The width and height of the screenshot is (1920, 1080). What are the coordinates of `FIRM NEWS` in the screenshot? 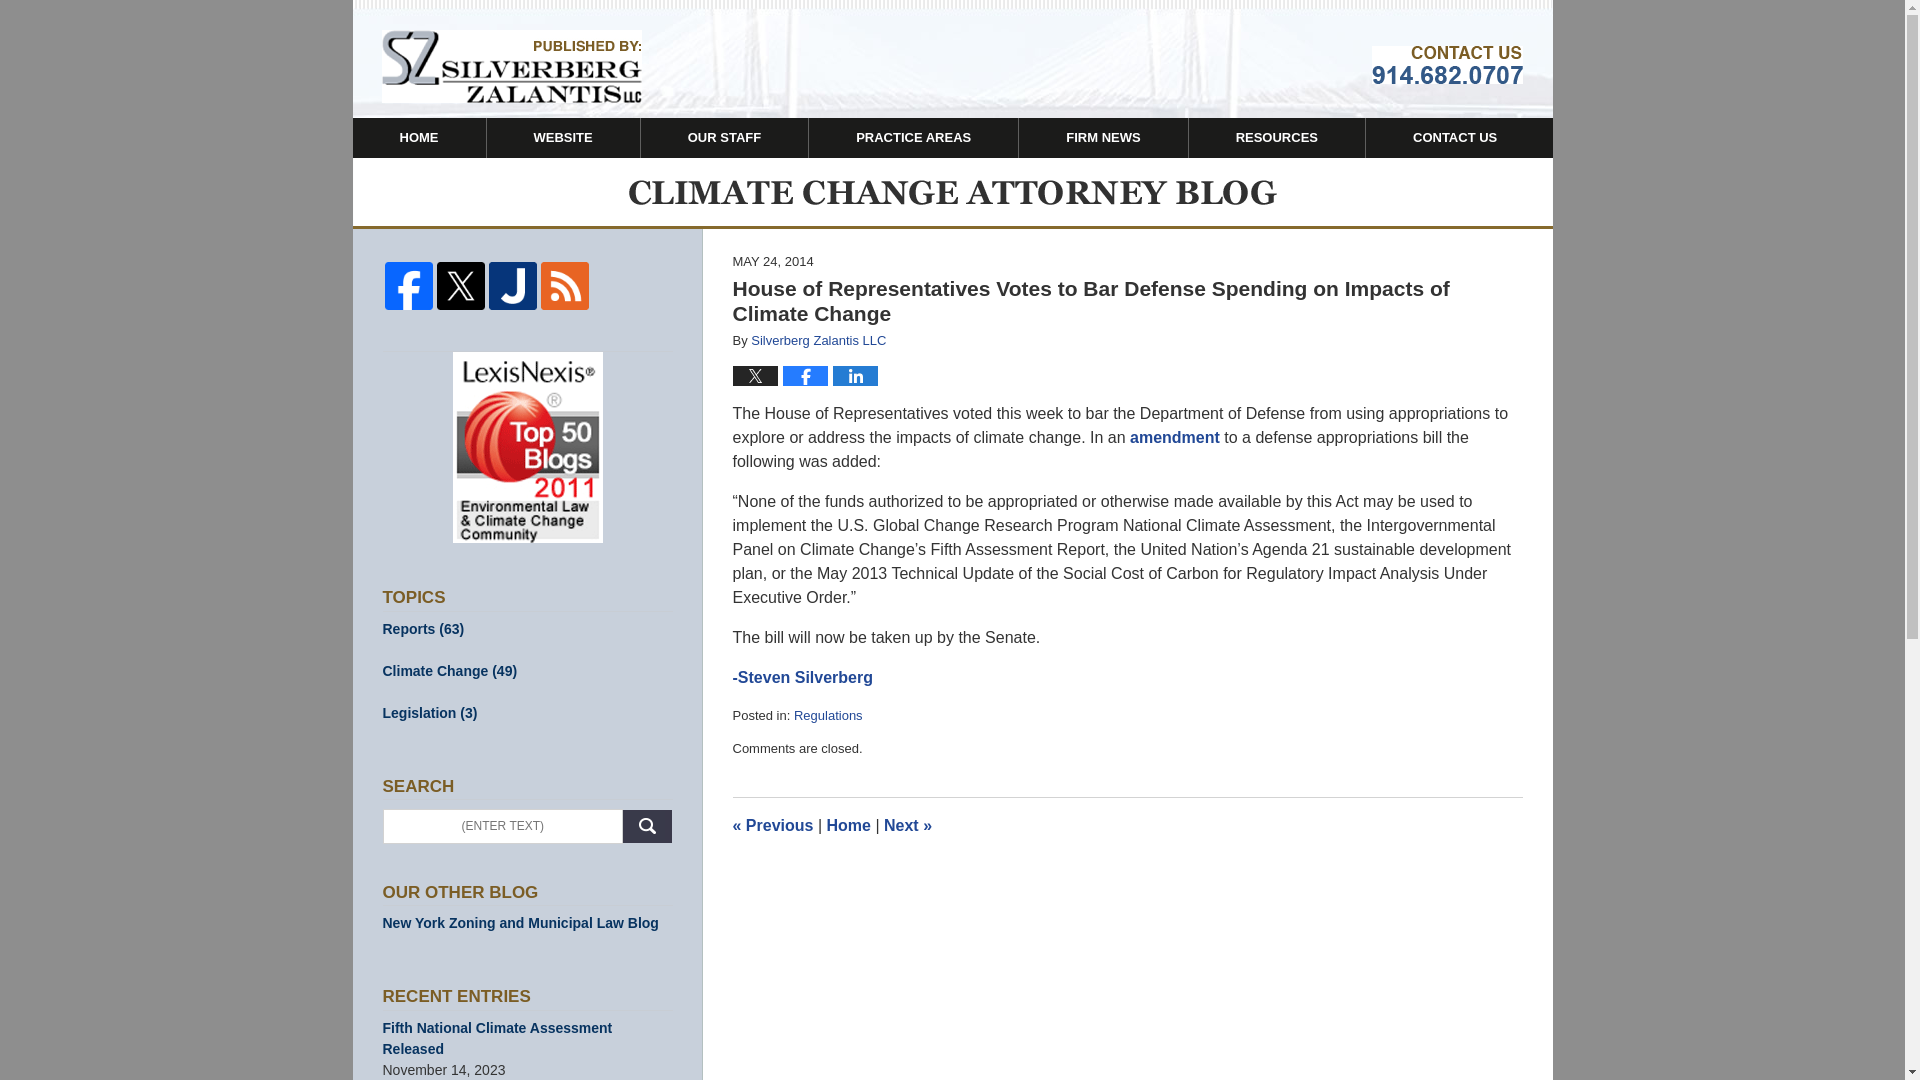 It's located at (1102, 137).